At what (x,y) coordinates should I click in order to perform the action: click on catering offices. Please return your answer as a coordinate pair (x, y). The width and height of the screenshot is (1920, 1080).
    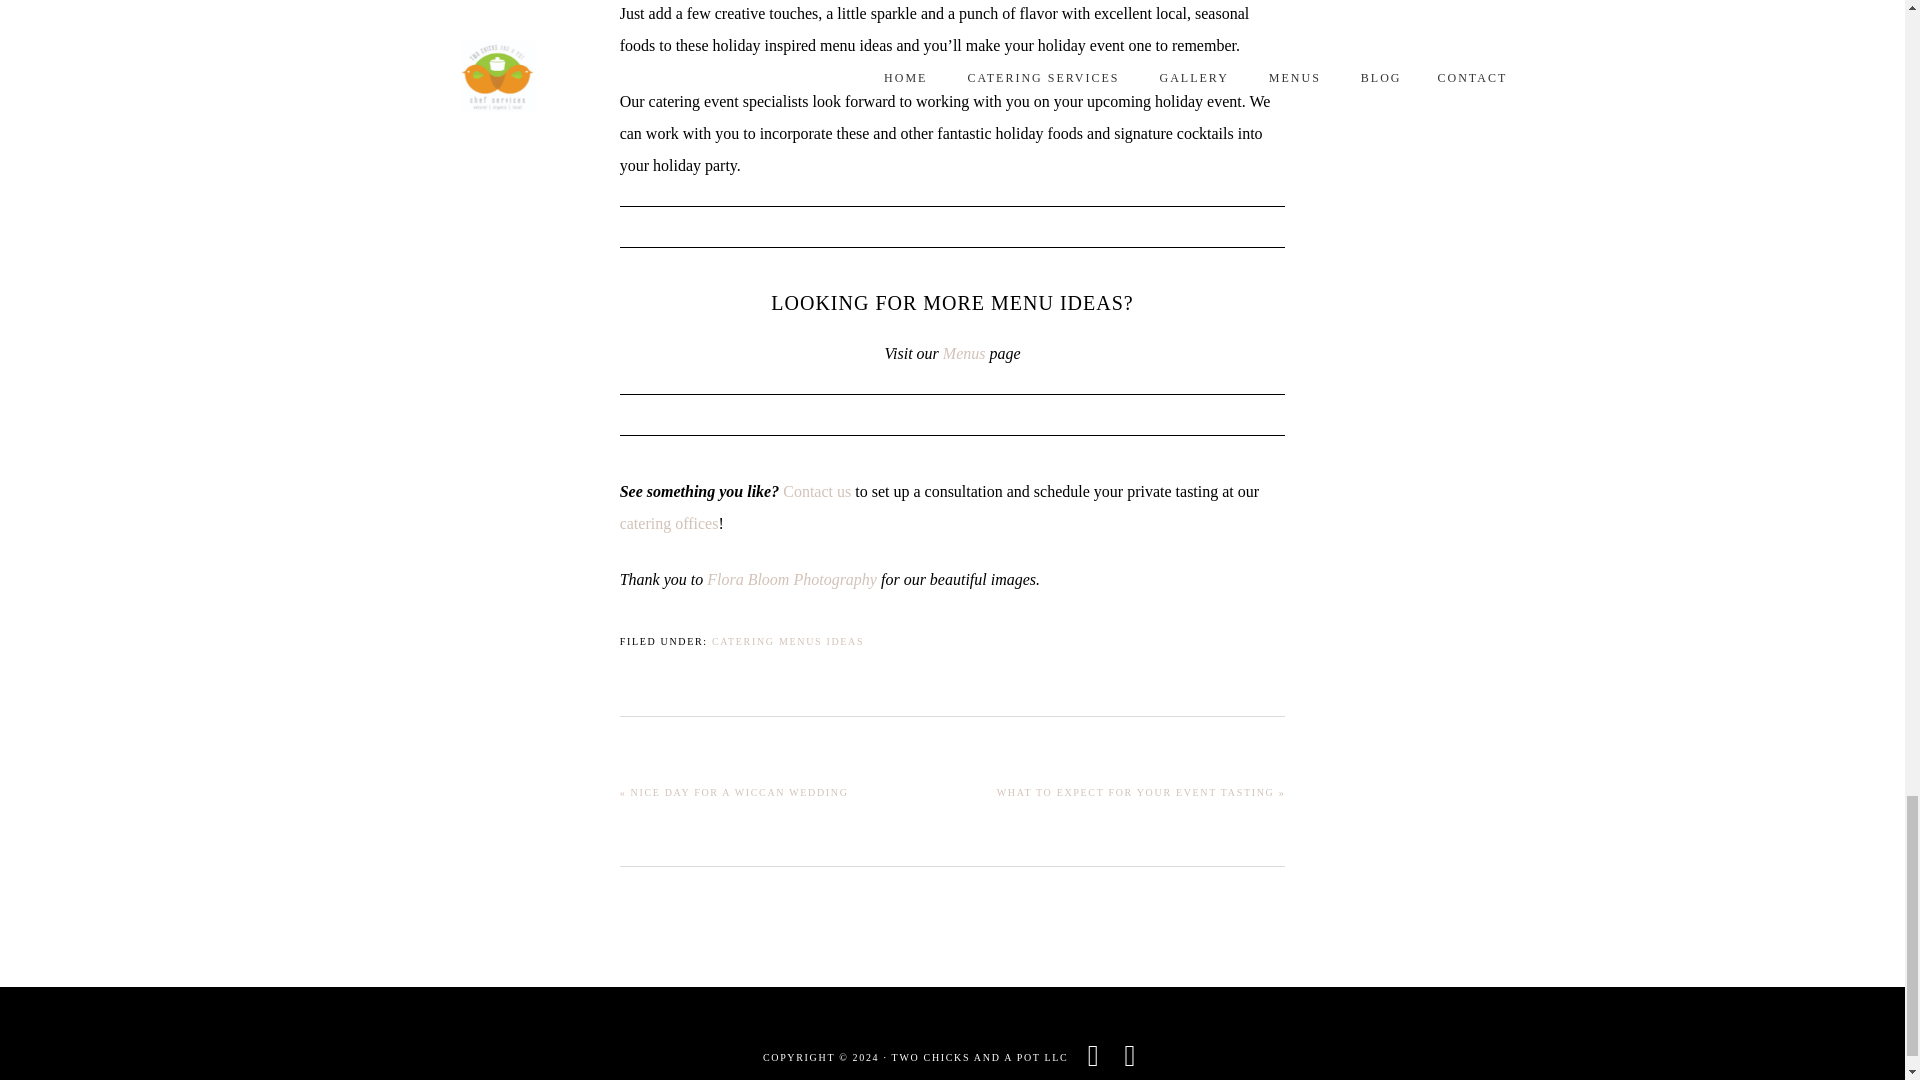
    Looking at the image, I should click on (669, 524).